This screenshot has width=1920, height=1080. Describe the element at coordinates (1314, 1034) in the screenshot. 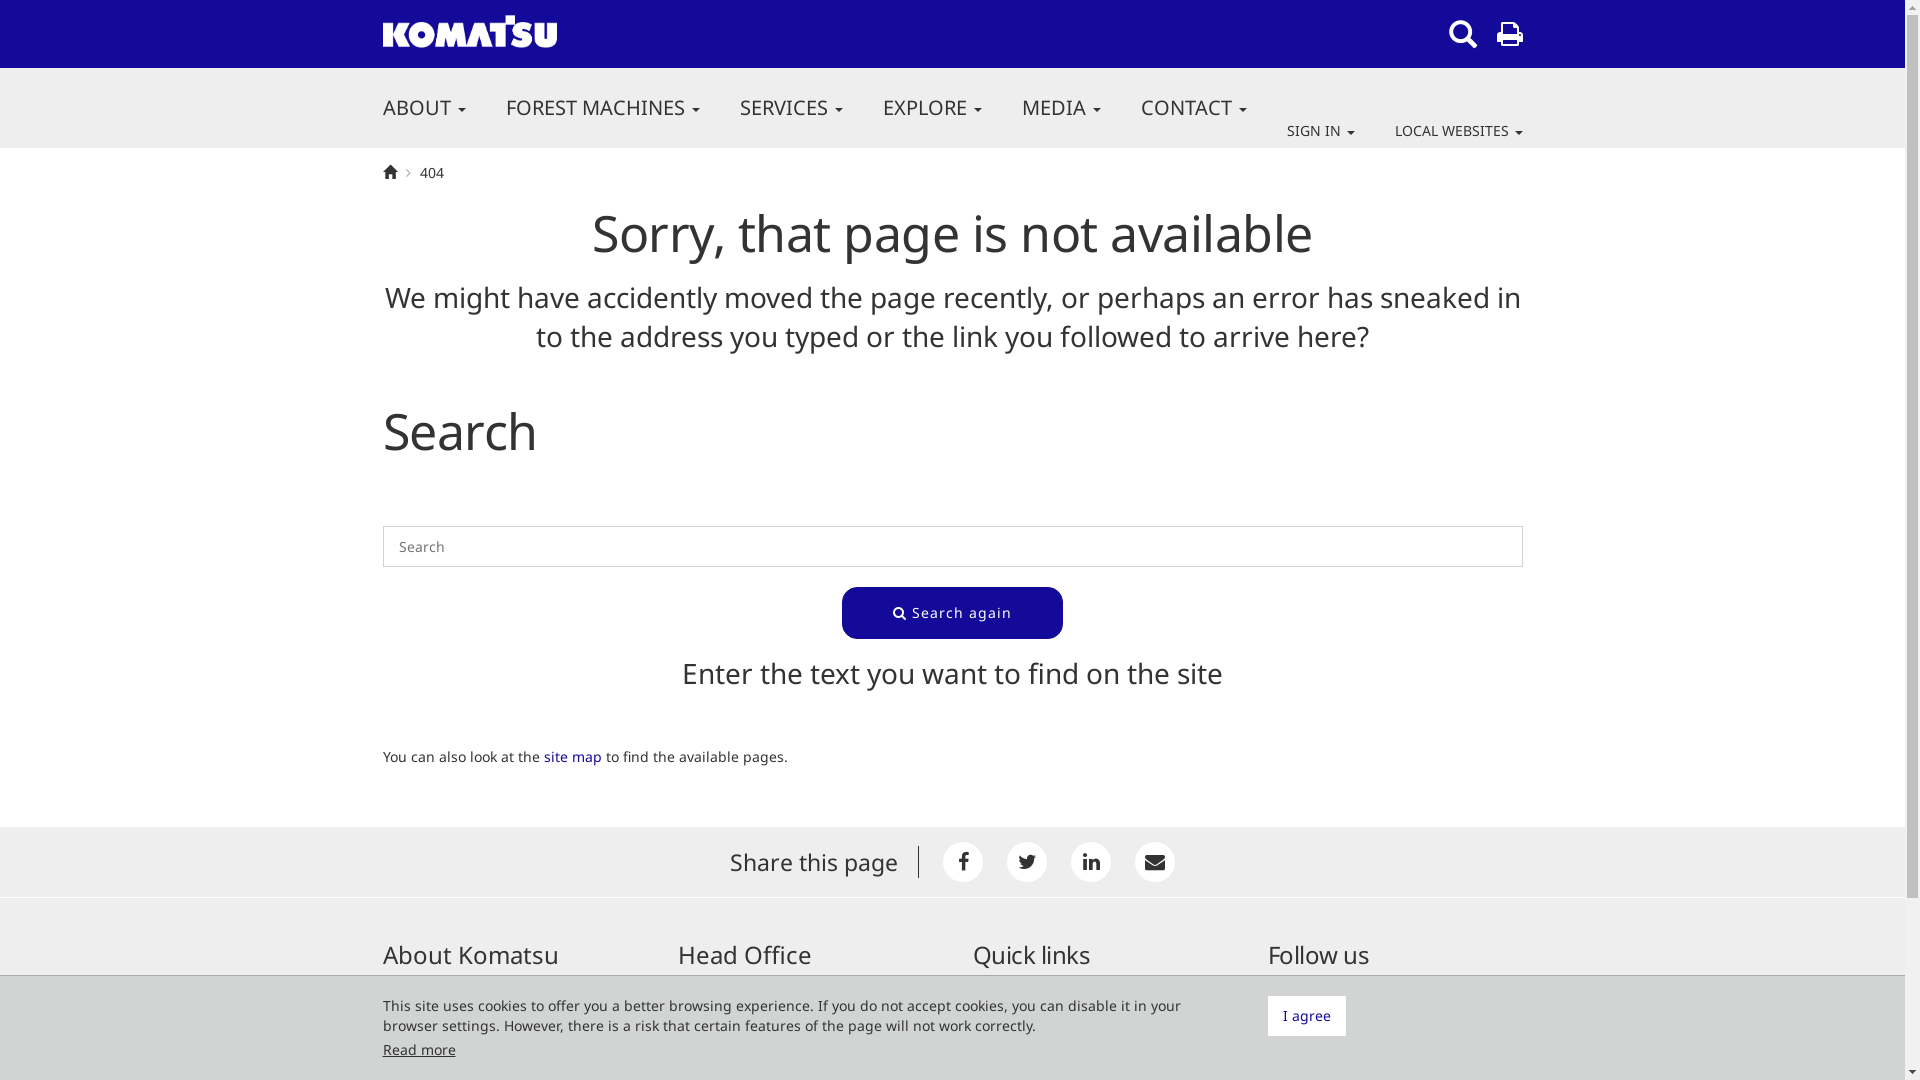

I see `Instagram` at that location.